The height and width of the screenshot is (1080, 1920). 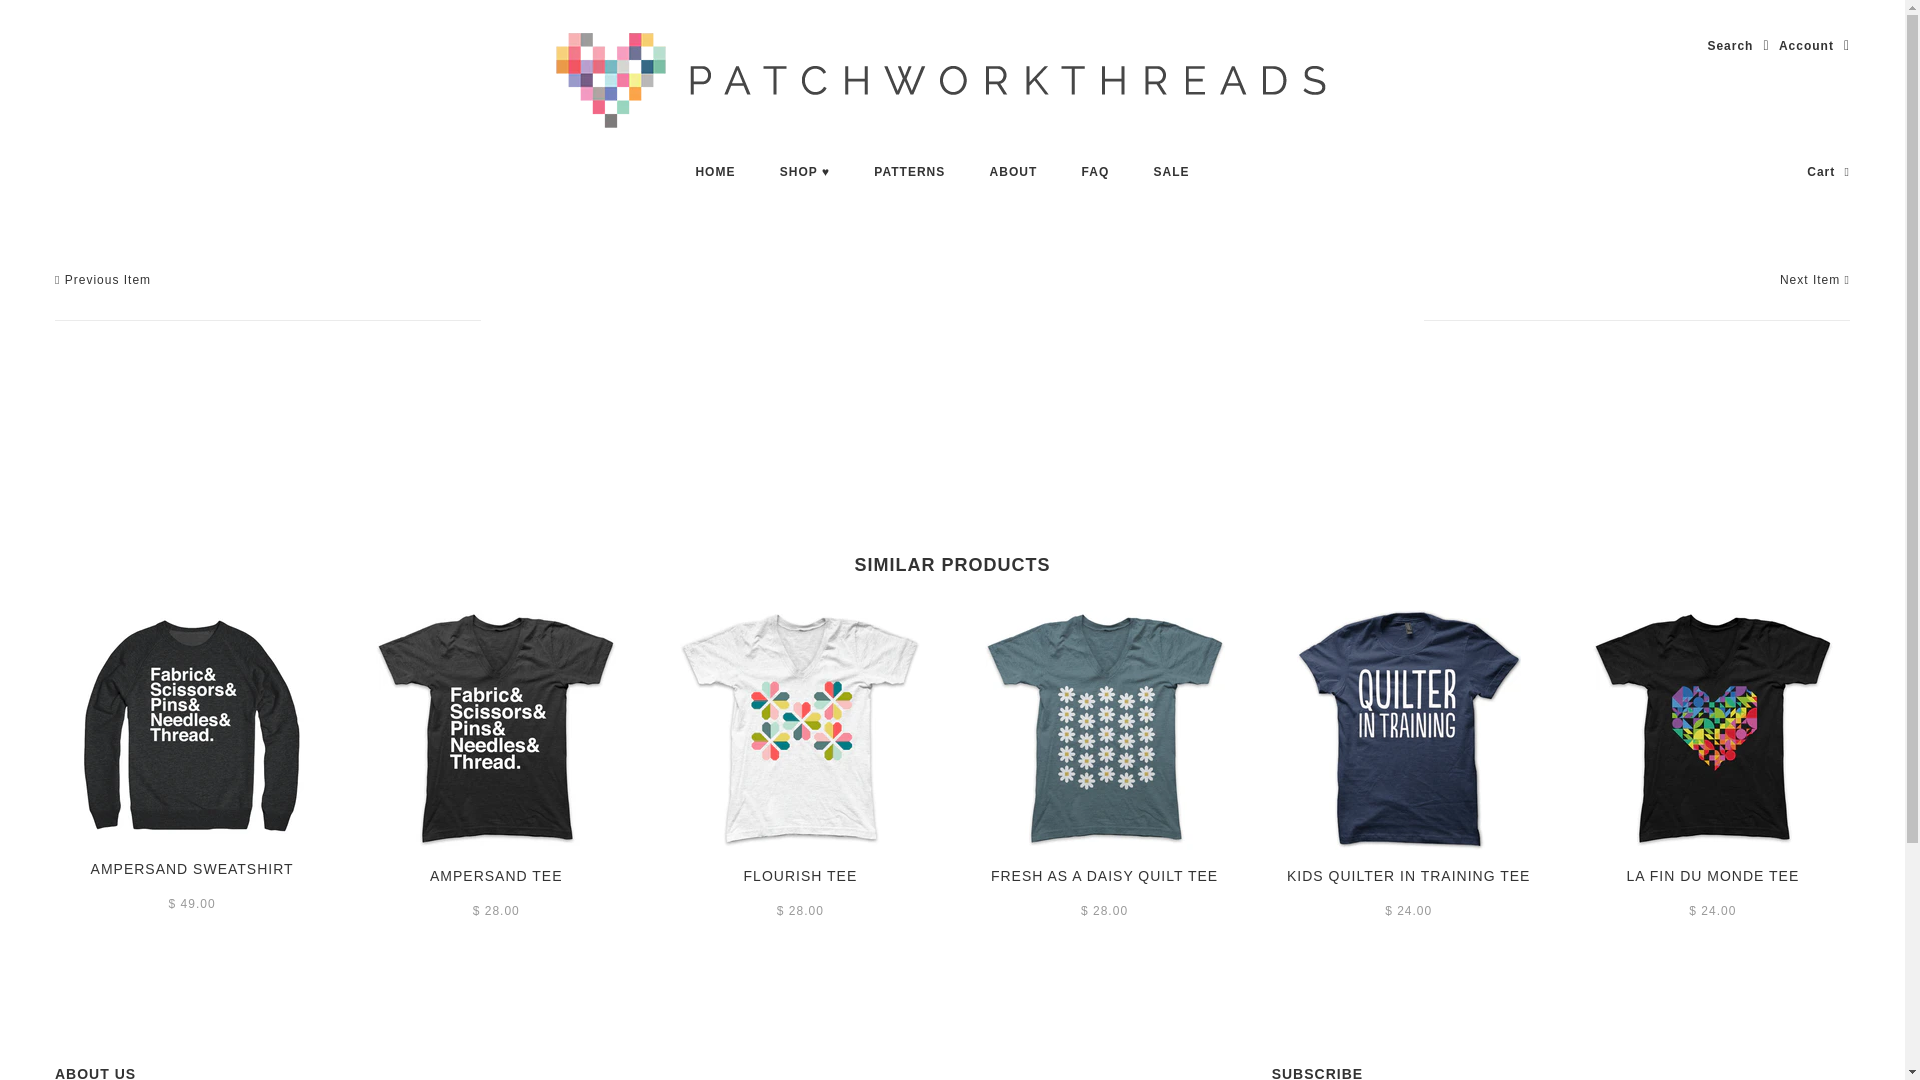 What do you see at coordinates (1814, 46) in the screenshot?
I see `Account` at bounding box center [1814, 46].